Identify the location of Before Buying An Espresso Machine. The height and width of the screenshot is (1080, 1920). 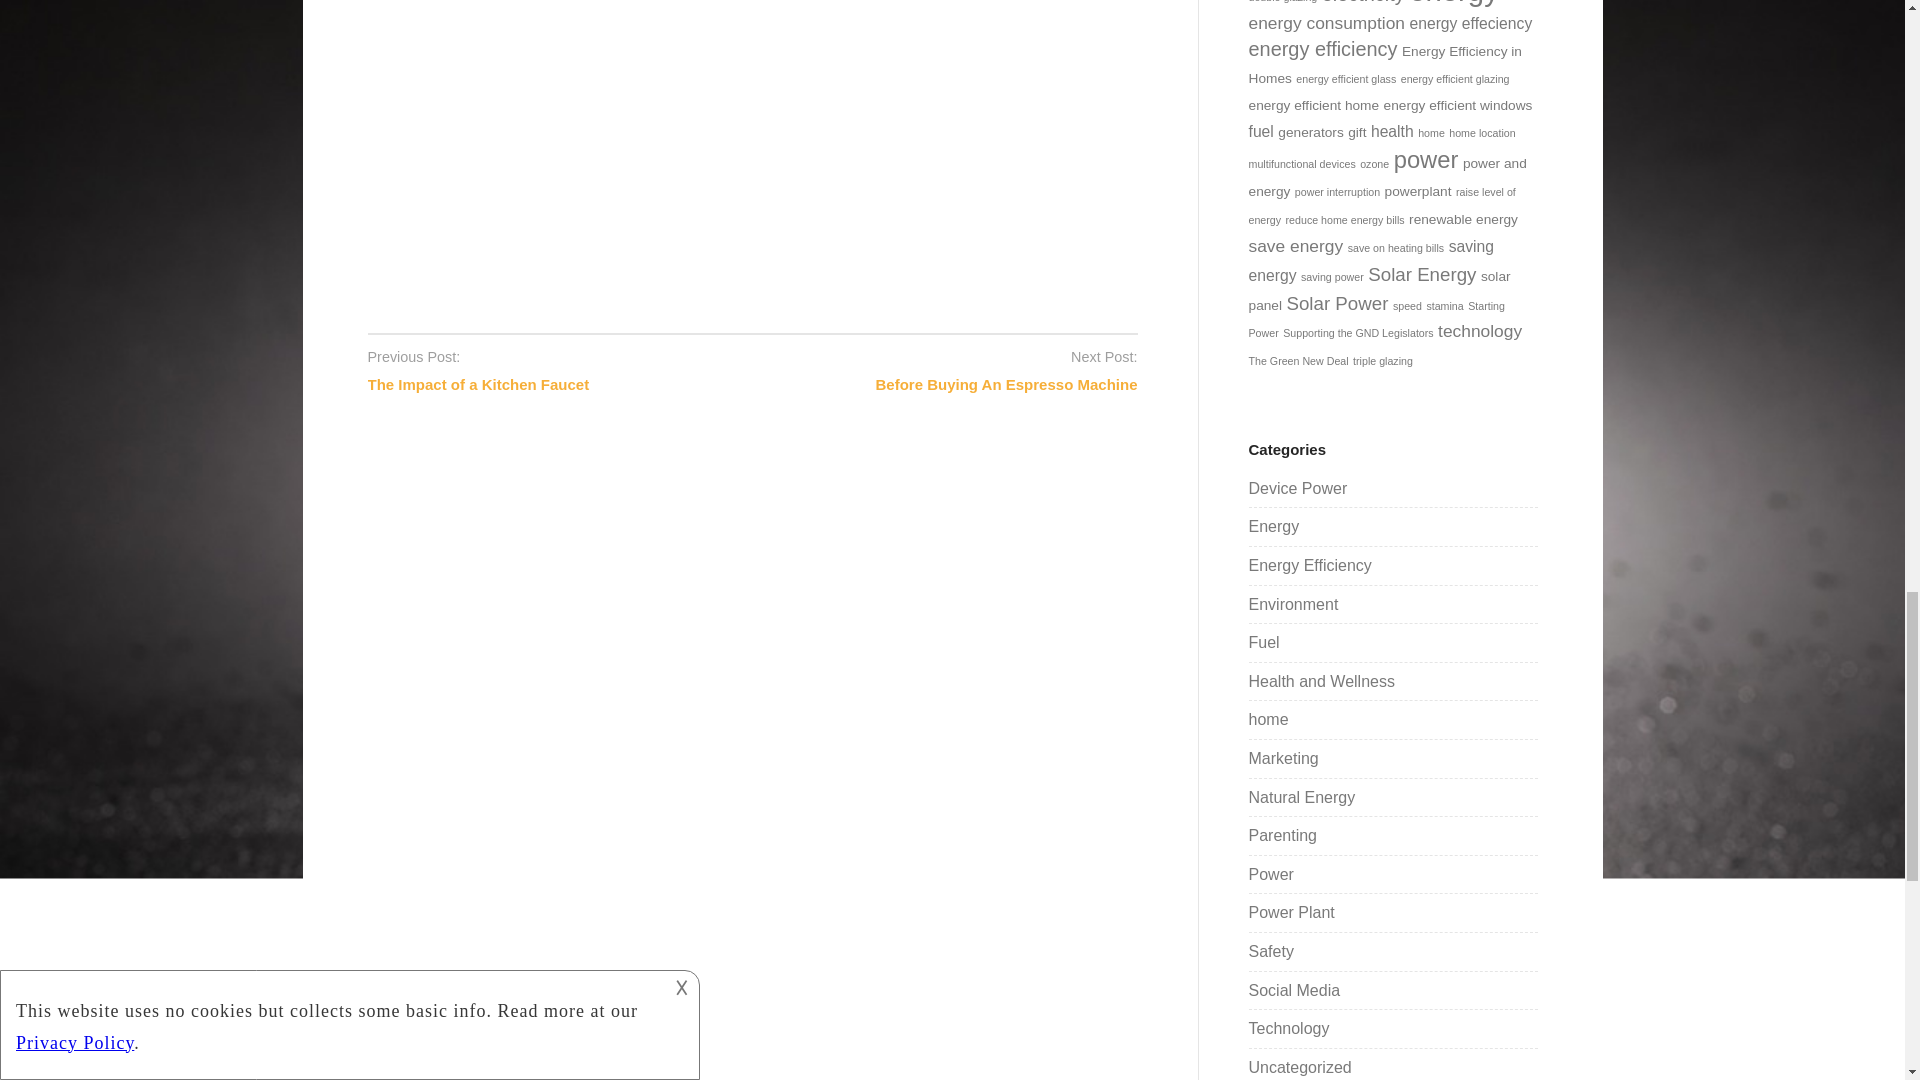
(1006, 384).